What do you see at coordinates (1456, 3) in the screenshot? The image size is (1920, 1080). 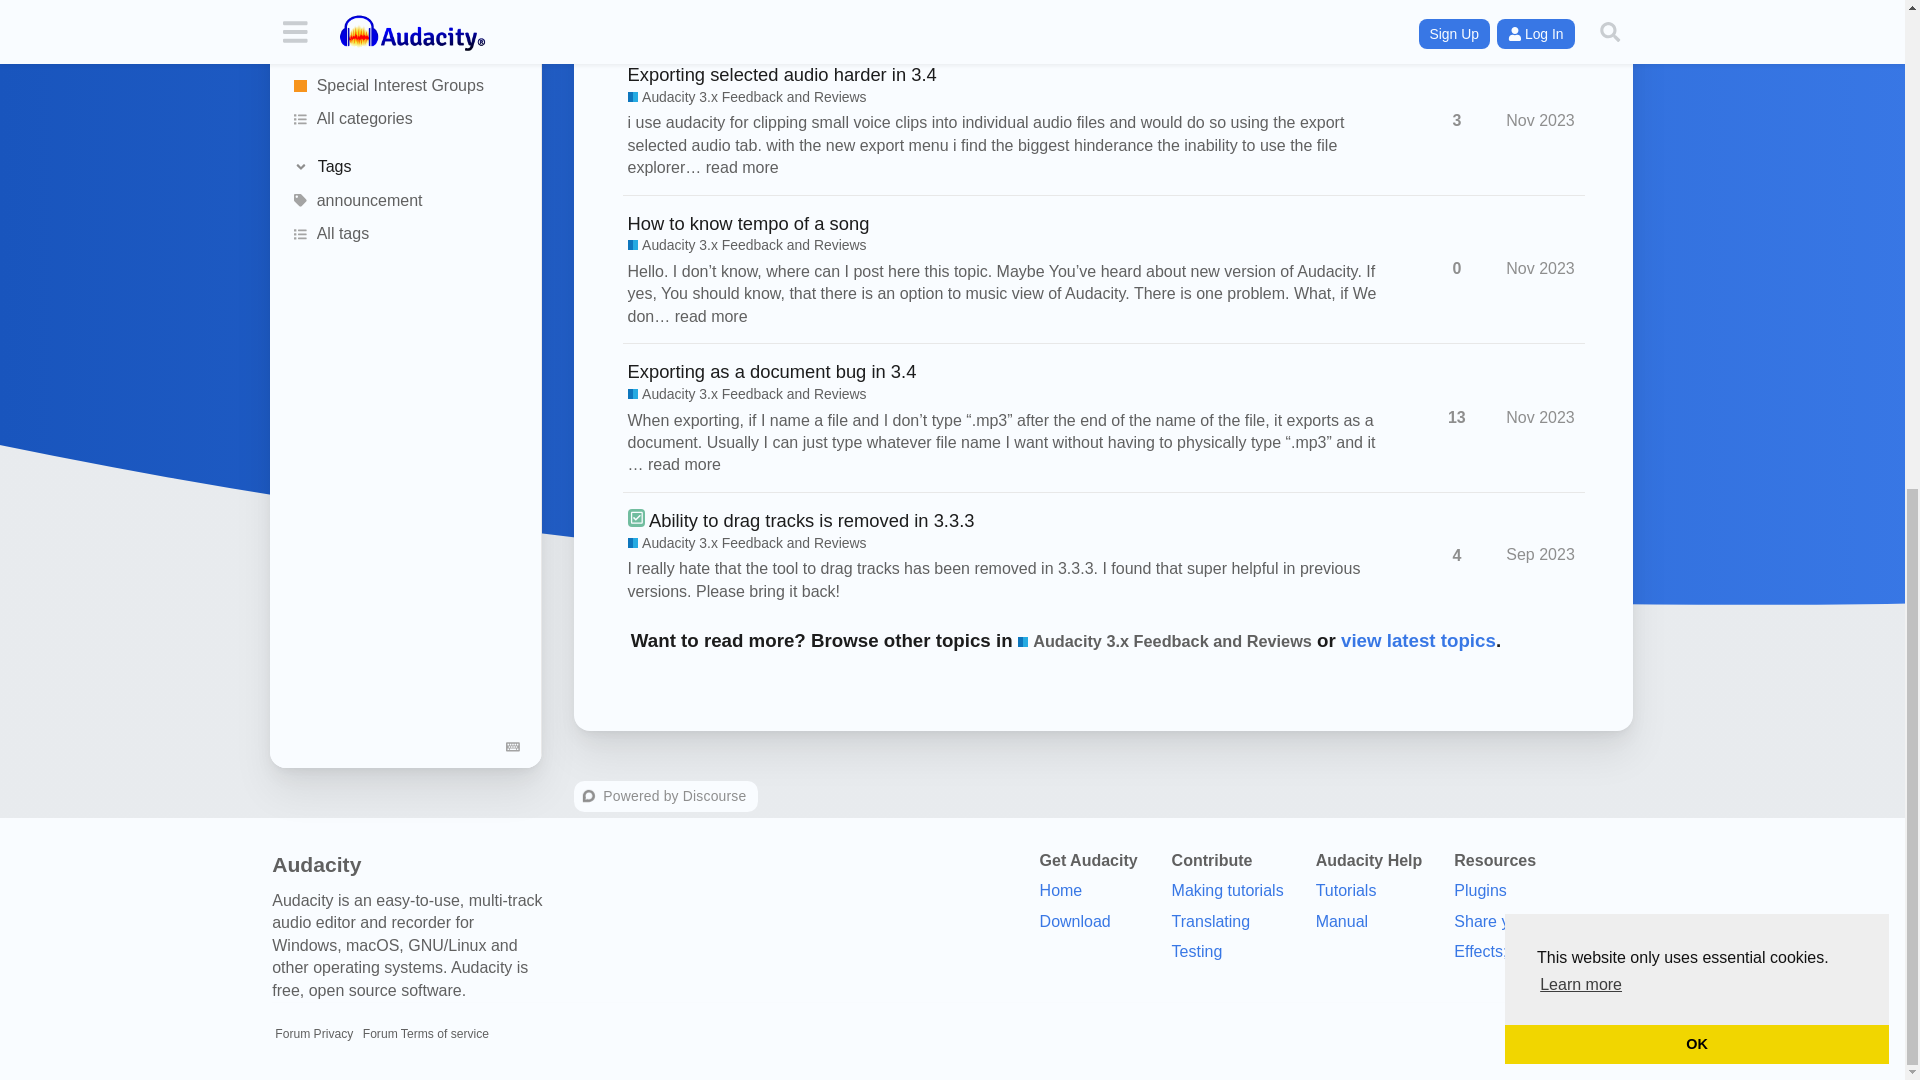 I see `1` at bounding box center [1456, 3].